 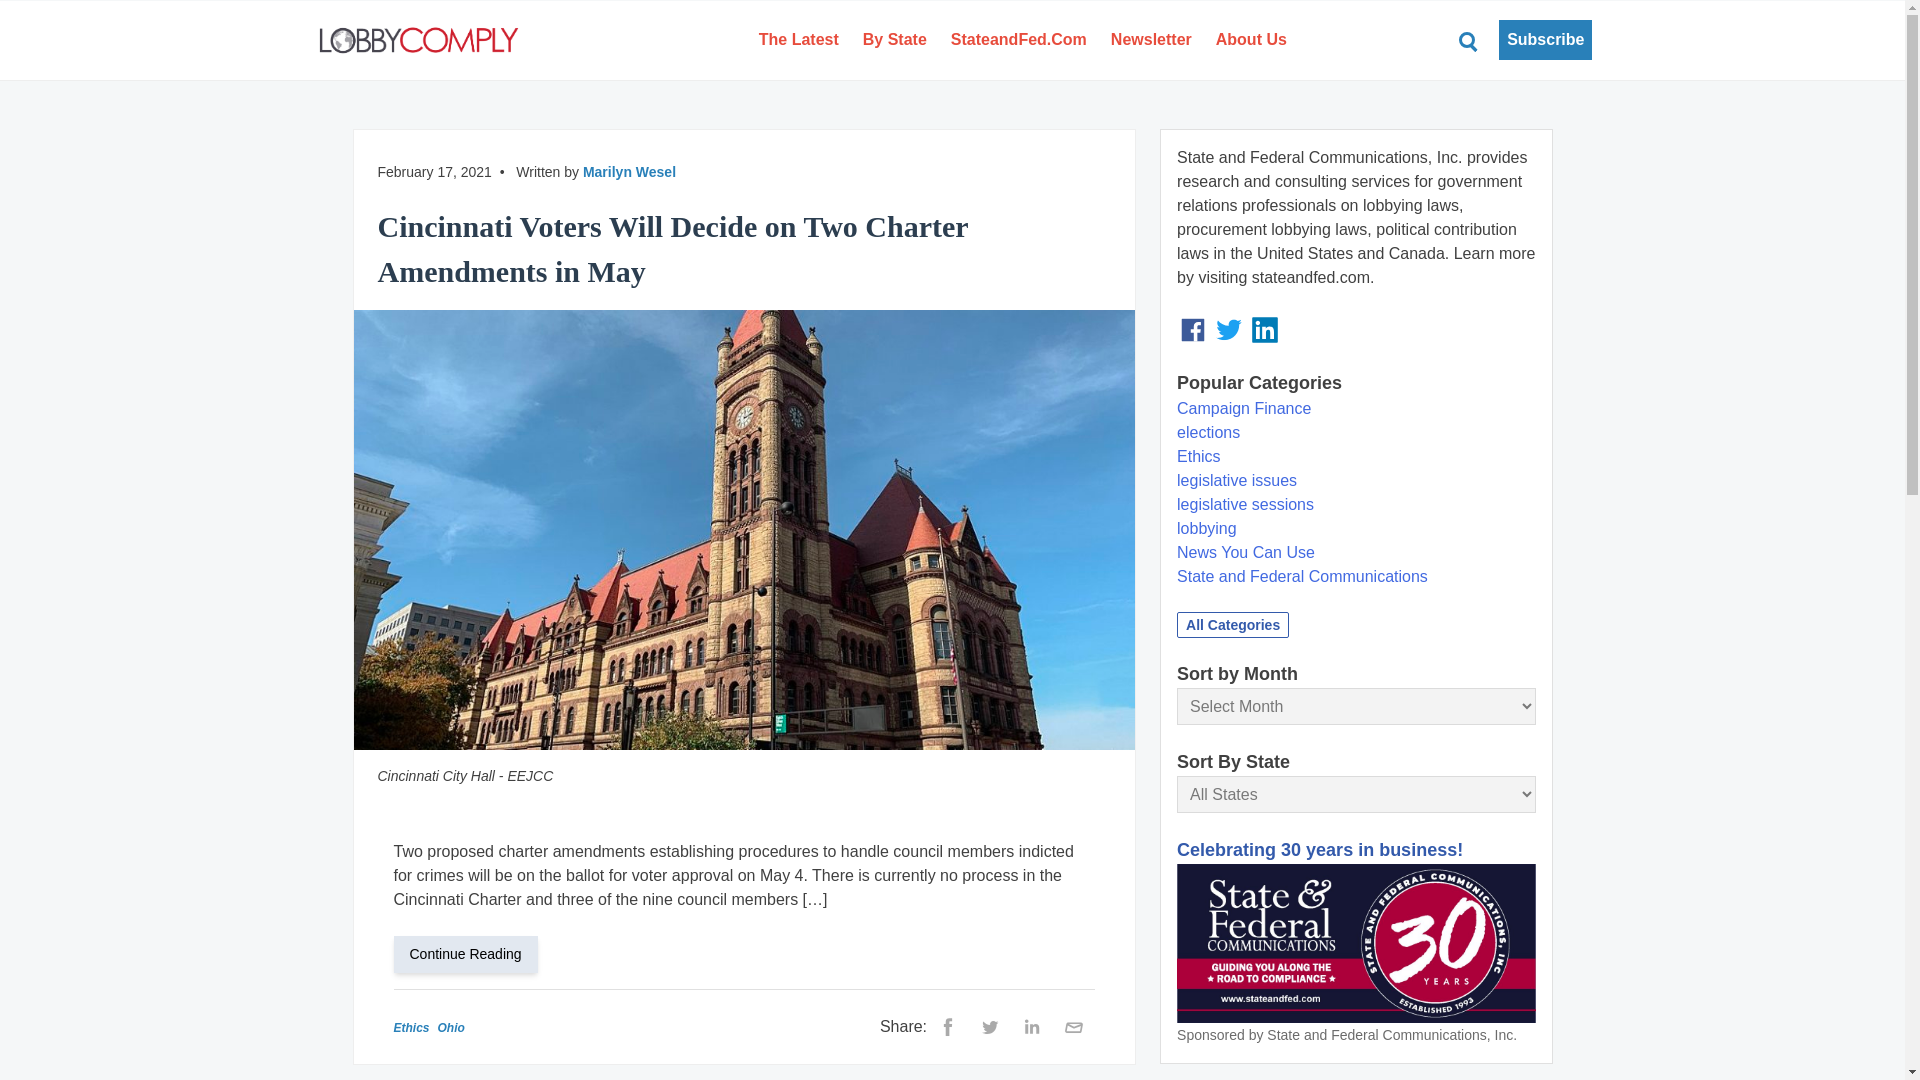 What do you see at coordinates (1150, 39) in the screenshot?
I see `Newsletter` at bounding box center [1150, 39].